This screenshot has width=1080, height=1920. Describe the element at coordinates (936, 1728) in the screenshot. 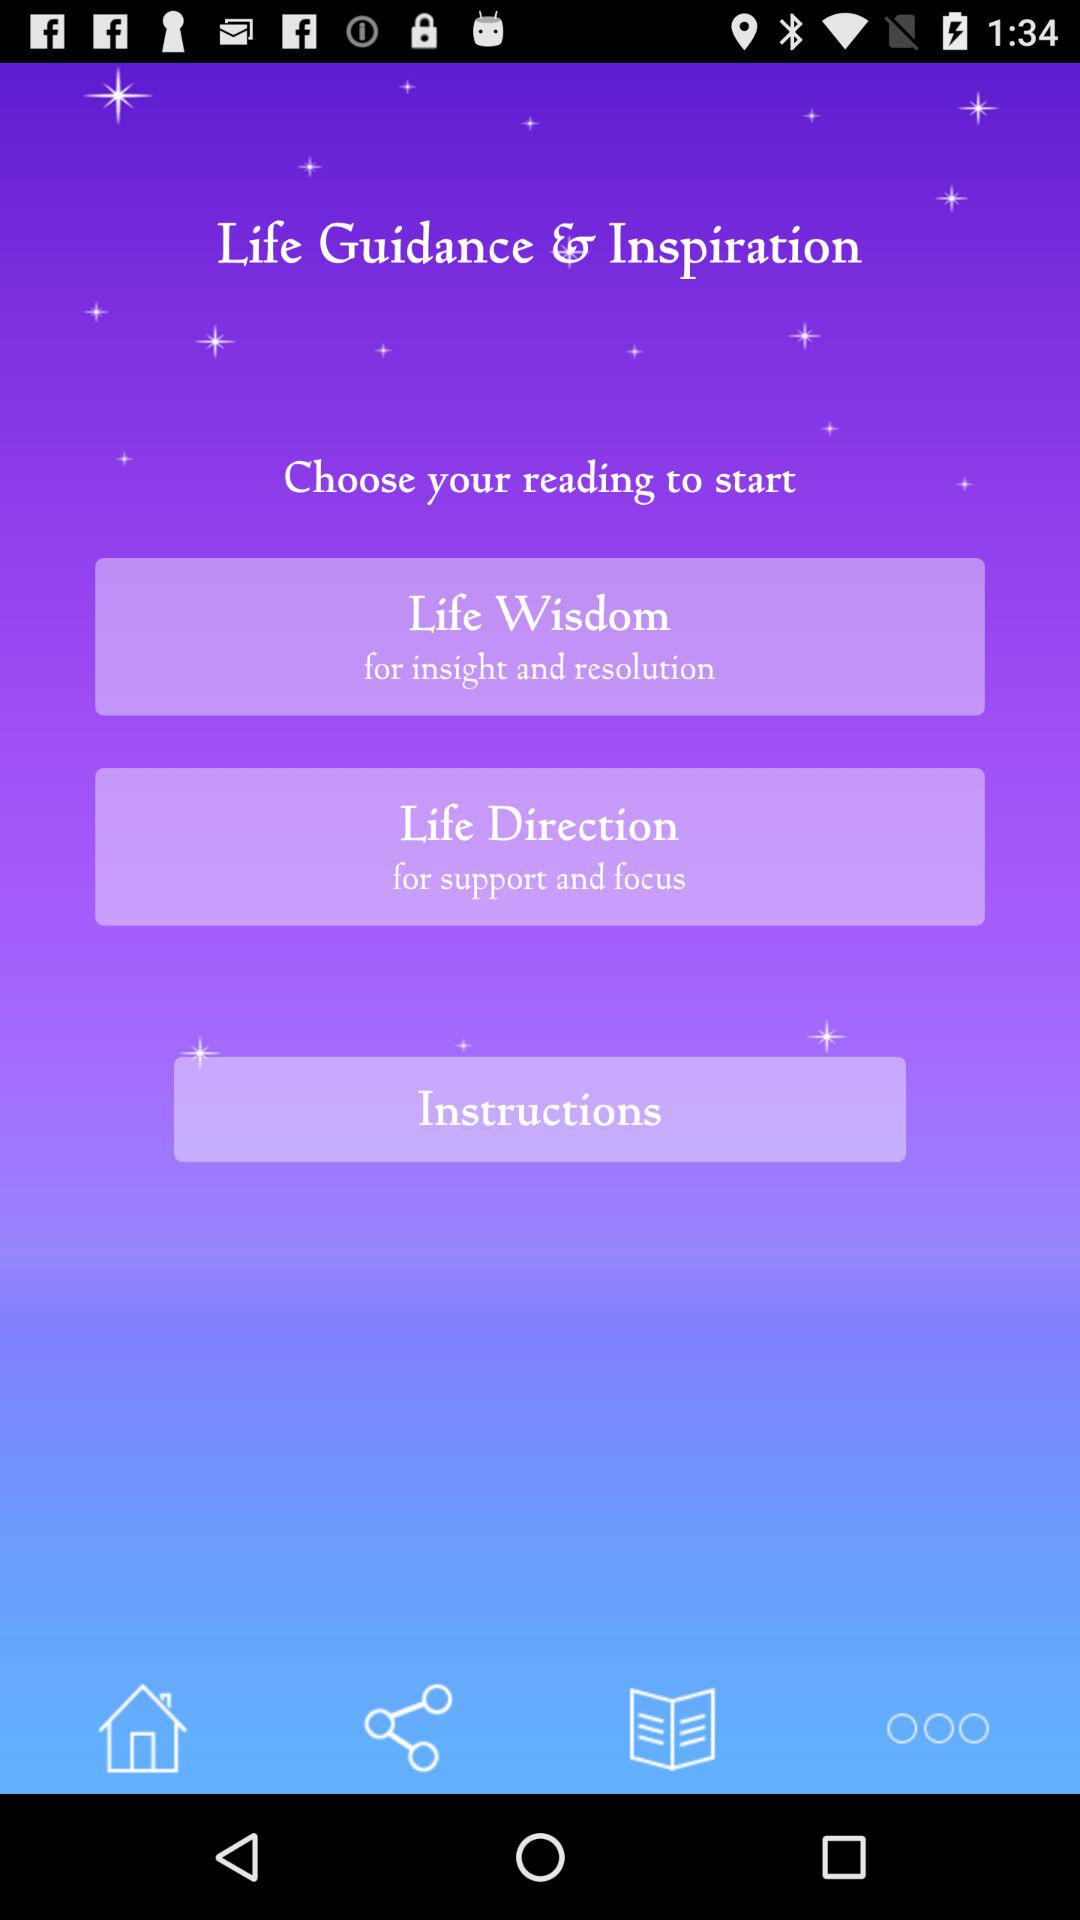

I see `show more options` at that location.